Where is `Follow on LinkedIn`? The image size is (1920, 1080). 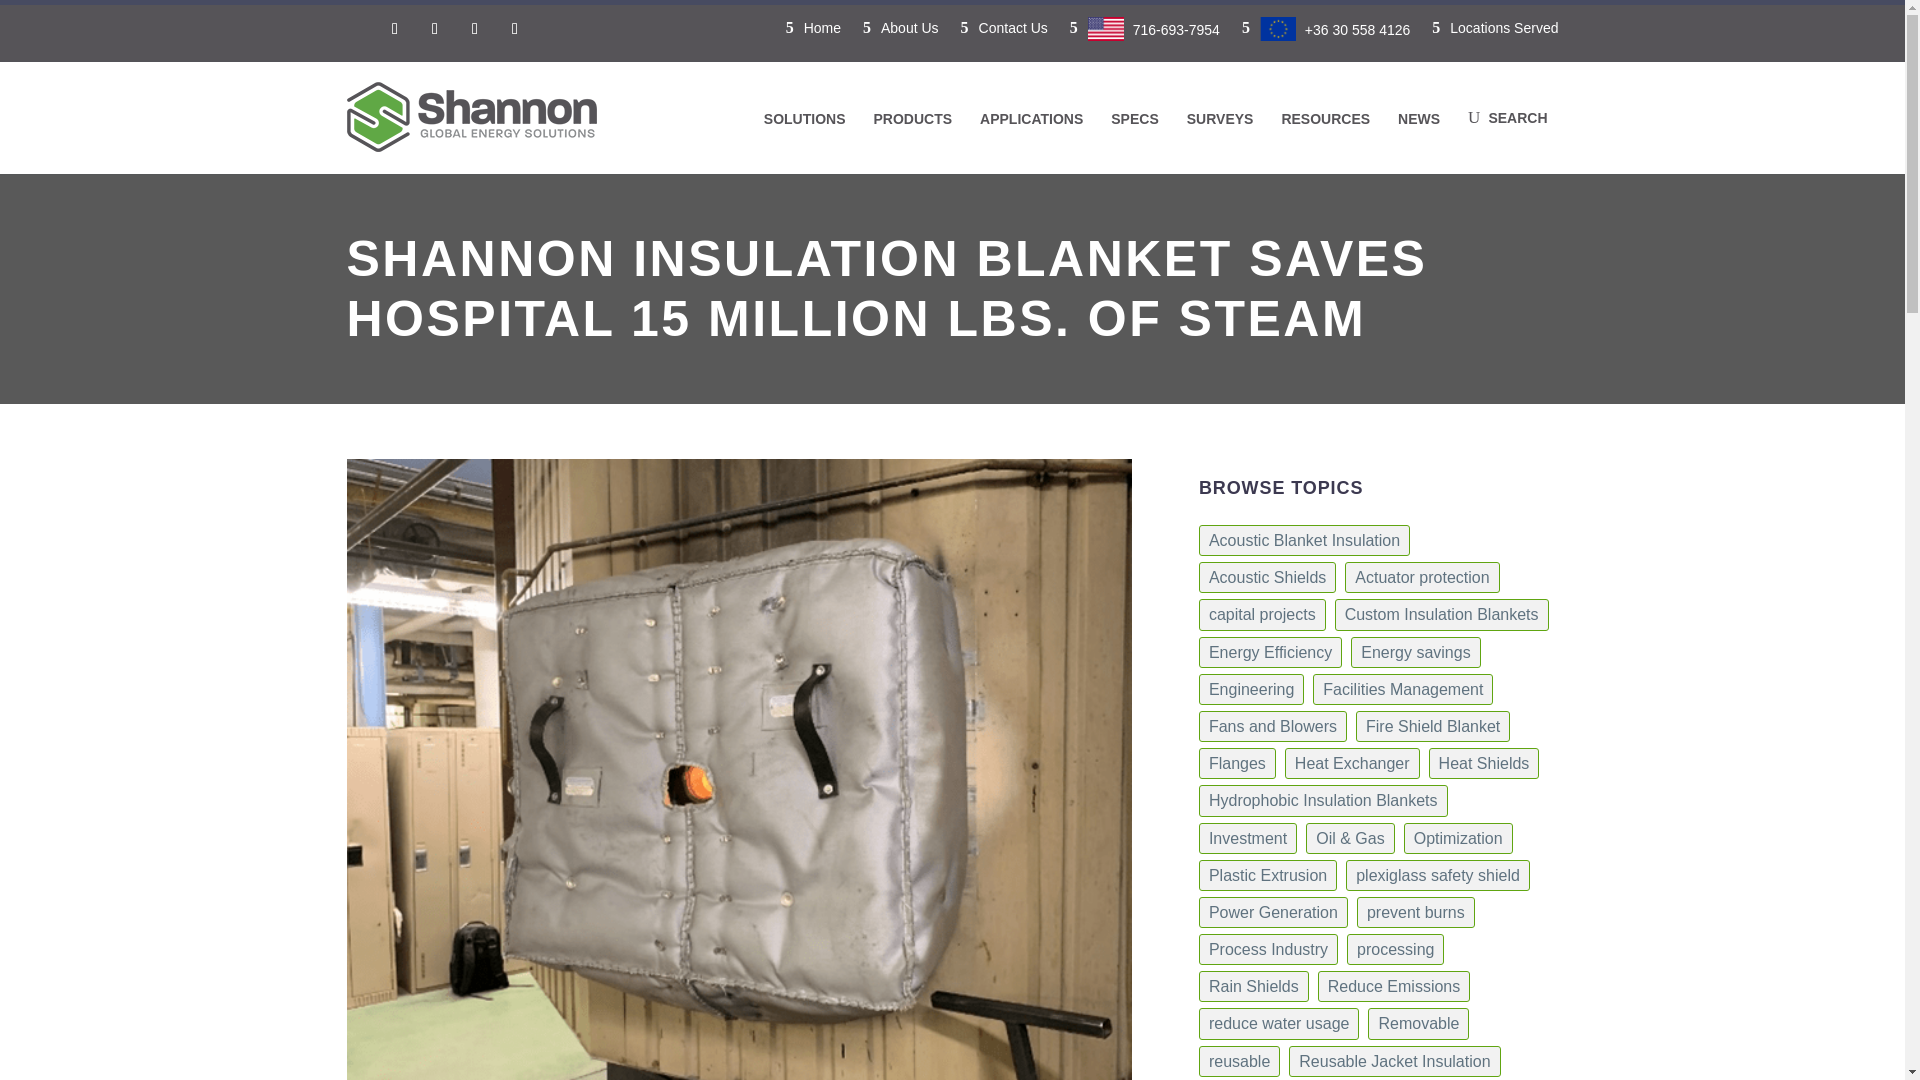
Follow on LinkedIn is located at coordinates (434, 28).